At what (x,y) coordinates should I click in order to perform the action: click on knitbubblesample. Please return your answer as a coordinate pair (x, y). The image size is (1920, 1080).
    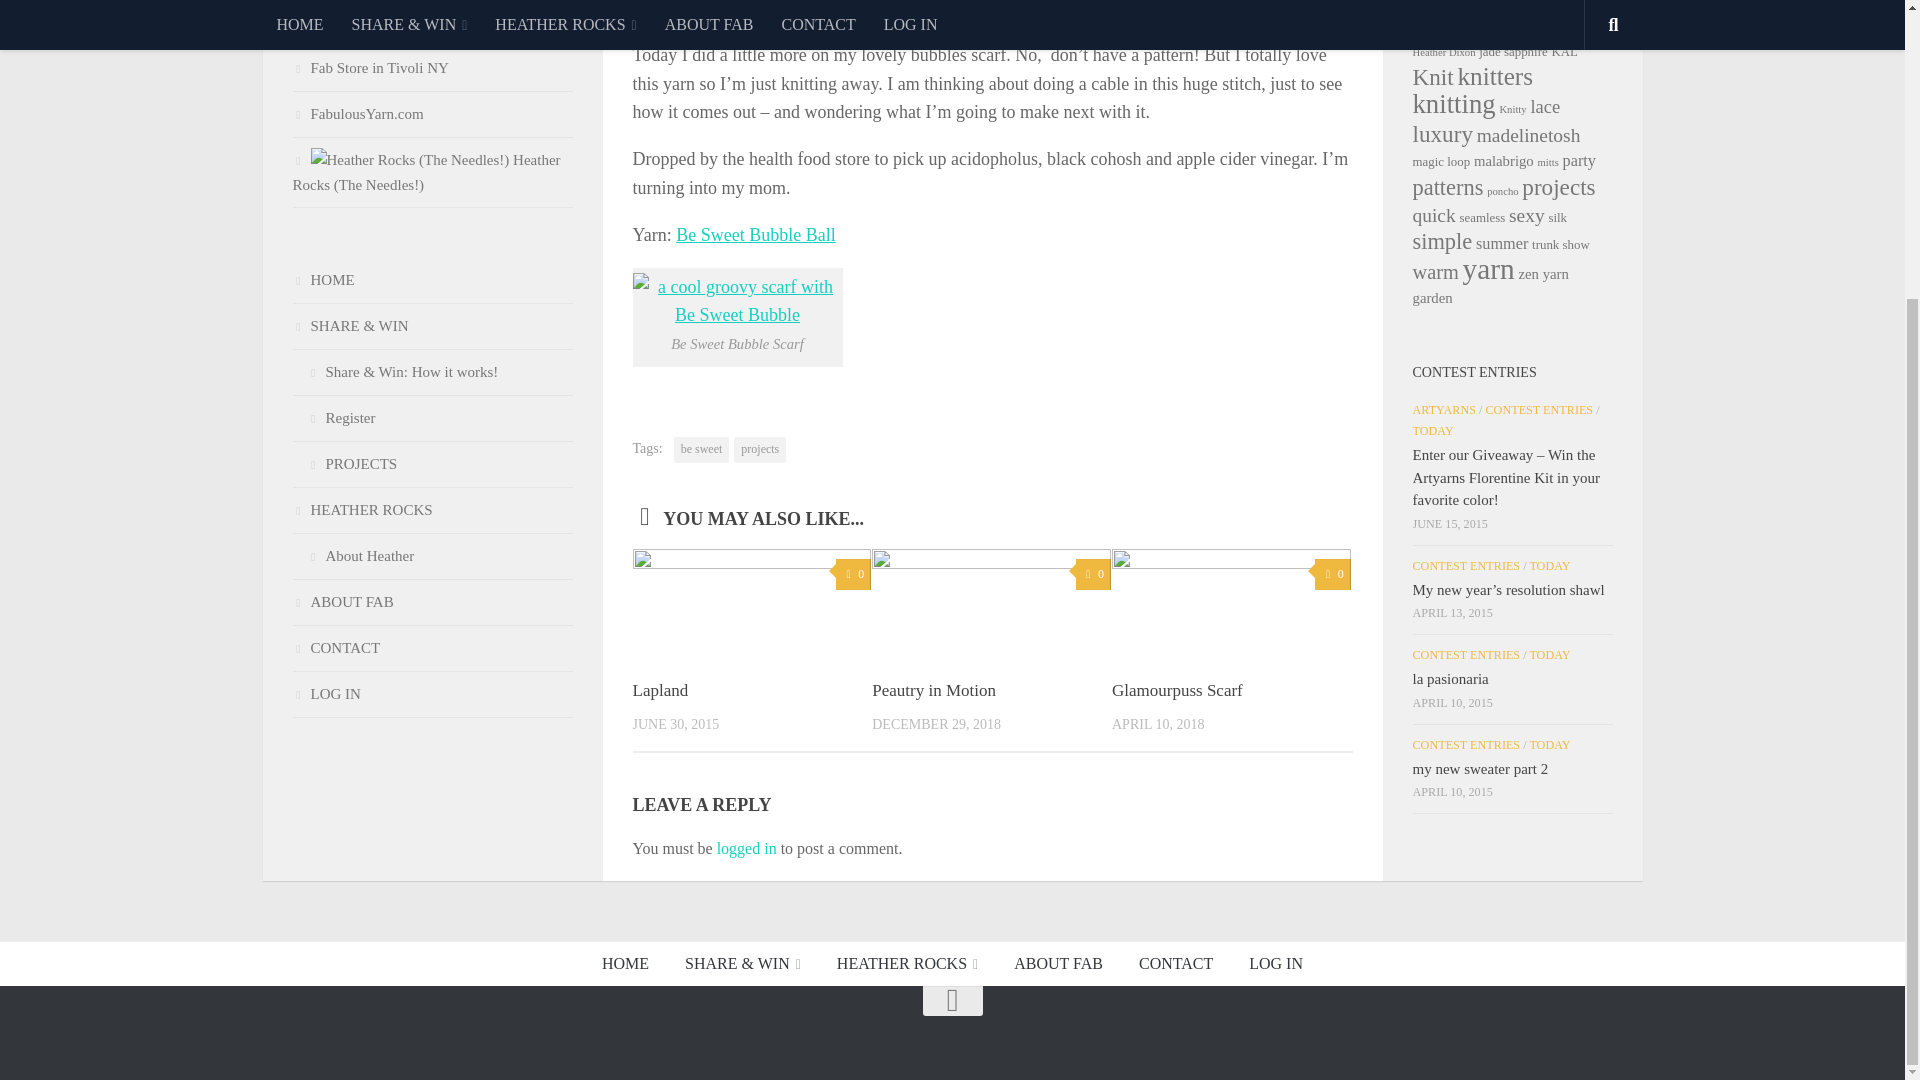
    Looking at the image, I should click on (736, 302).